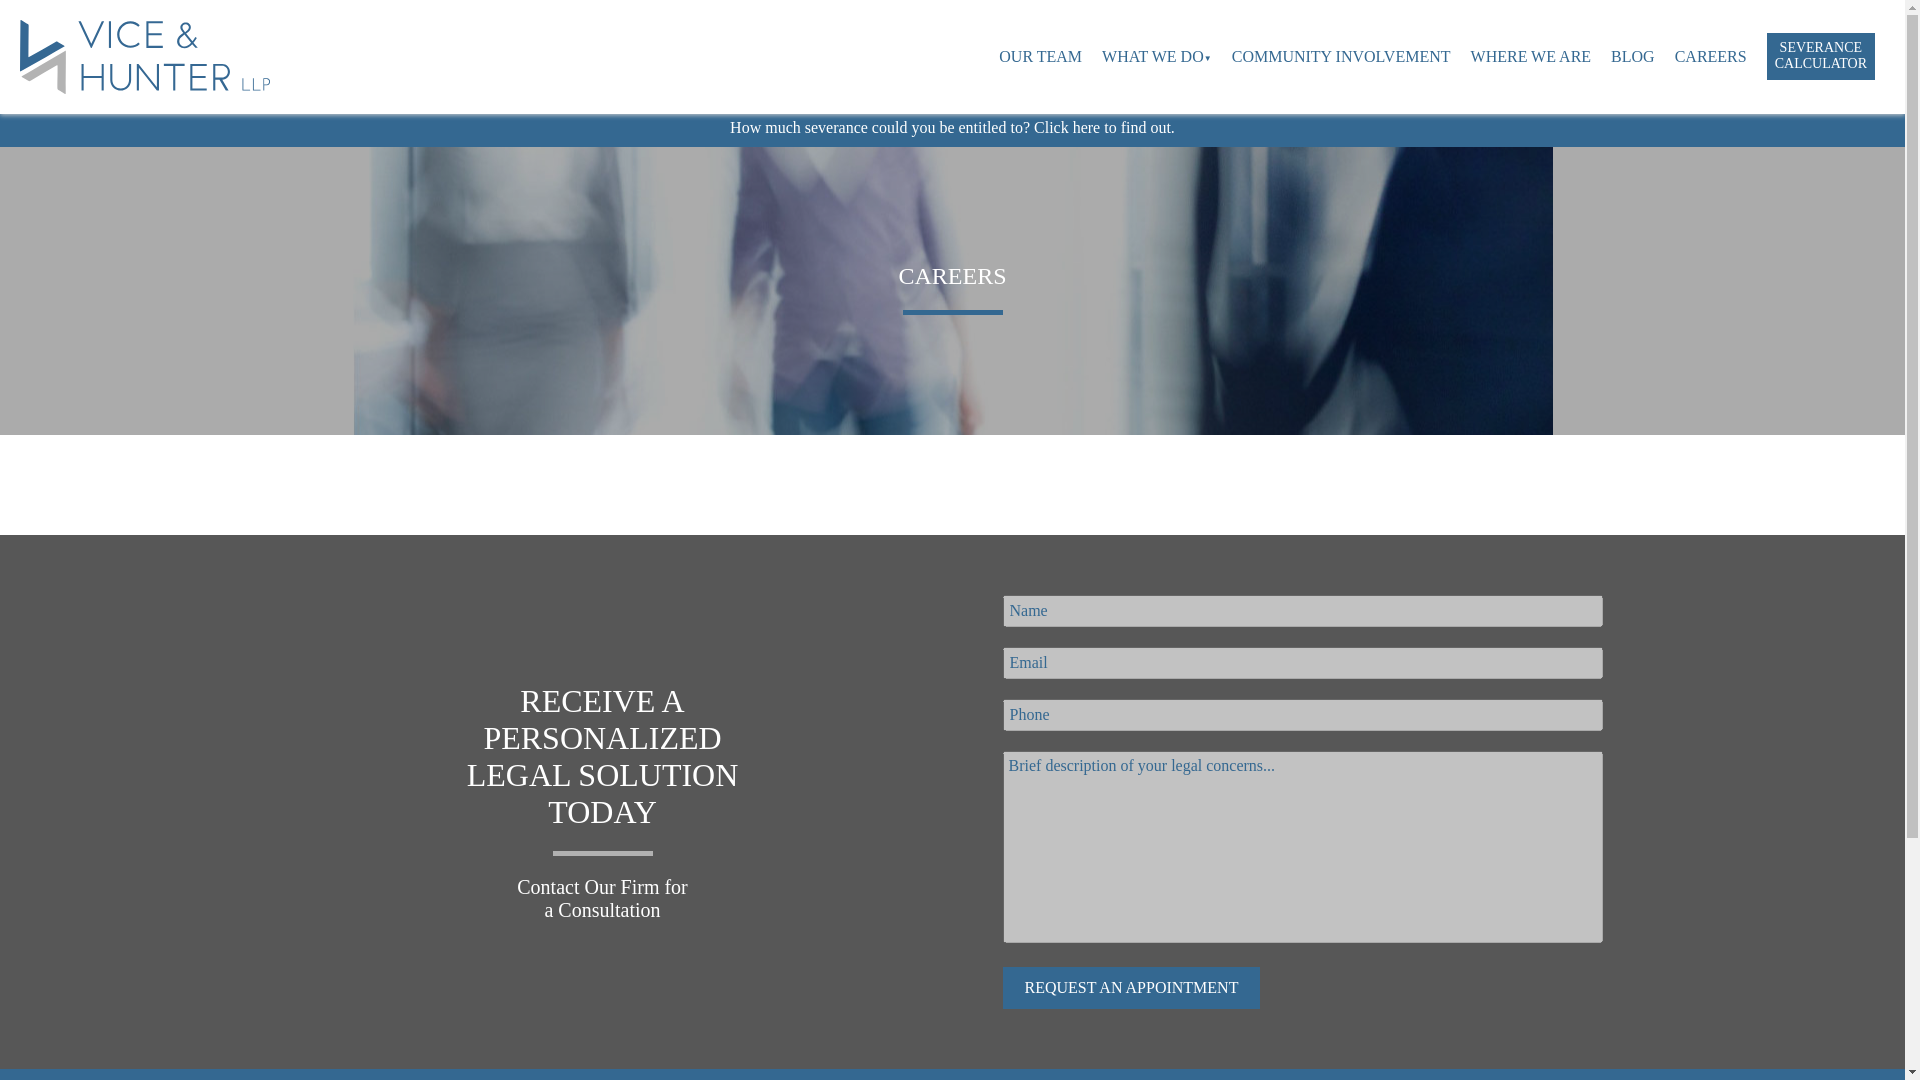  What do you see at coordinates (1820, 56) in the screenshot?
I see `CAREERS` at bounding box center [1820, 56].